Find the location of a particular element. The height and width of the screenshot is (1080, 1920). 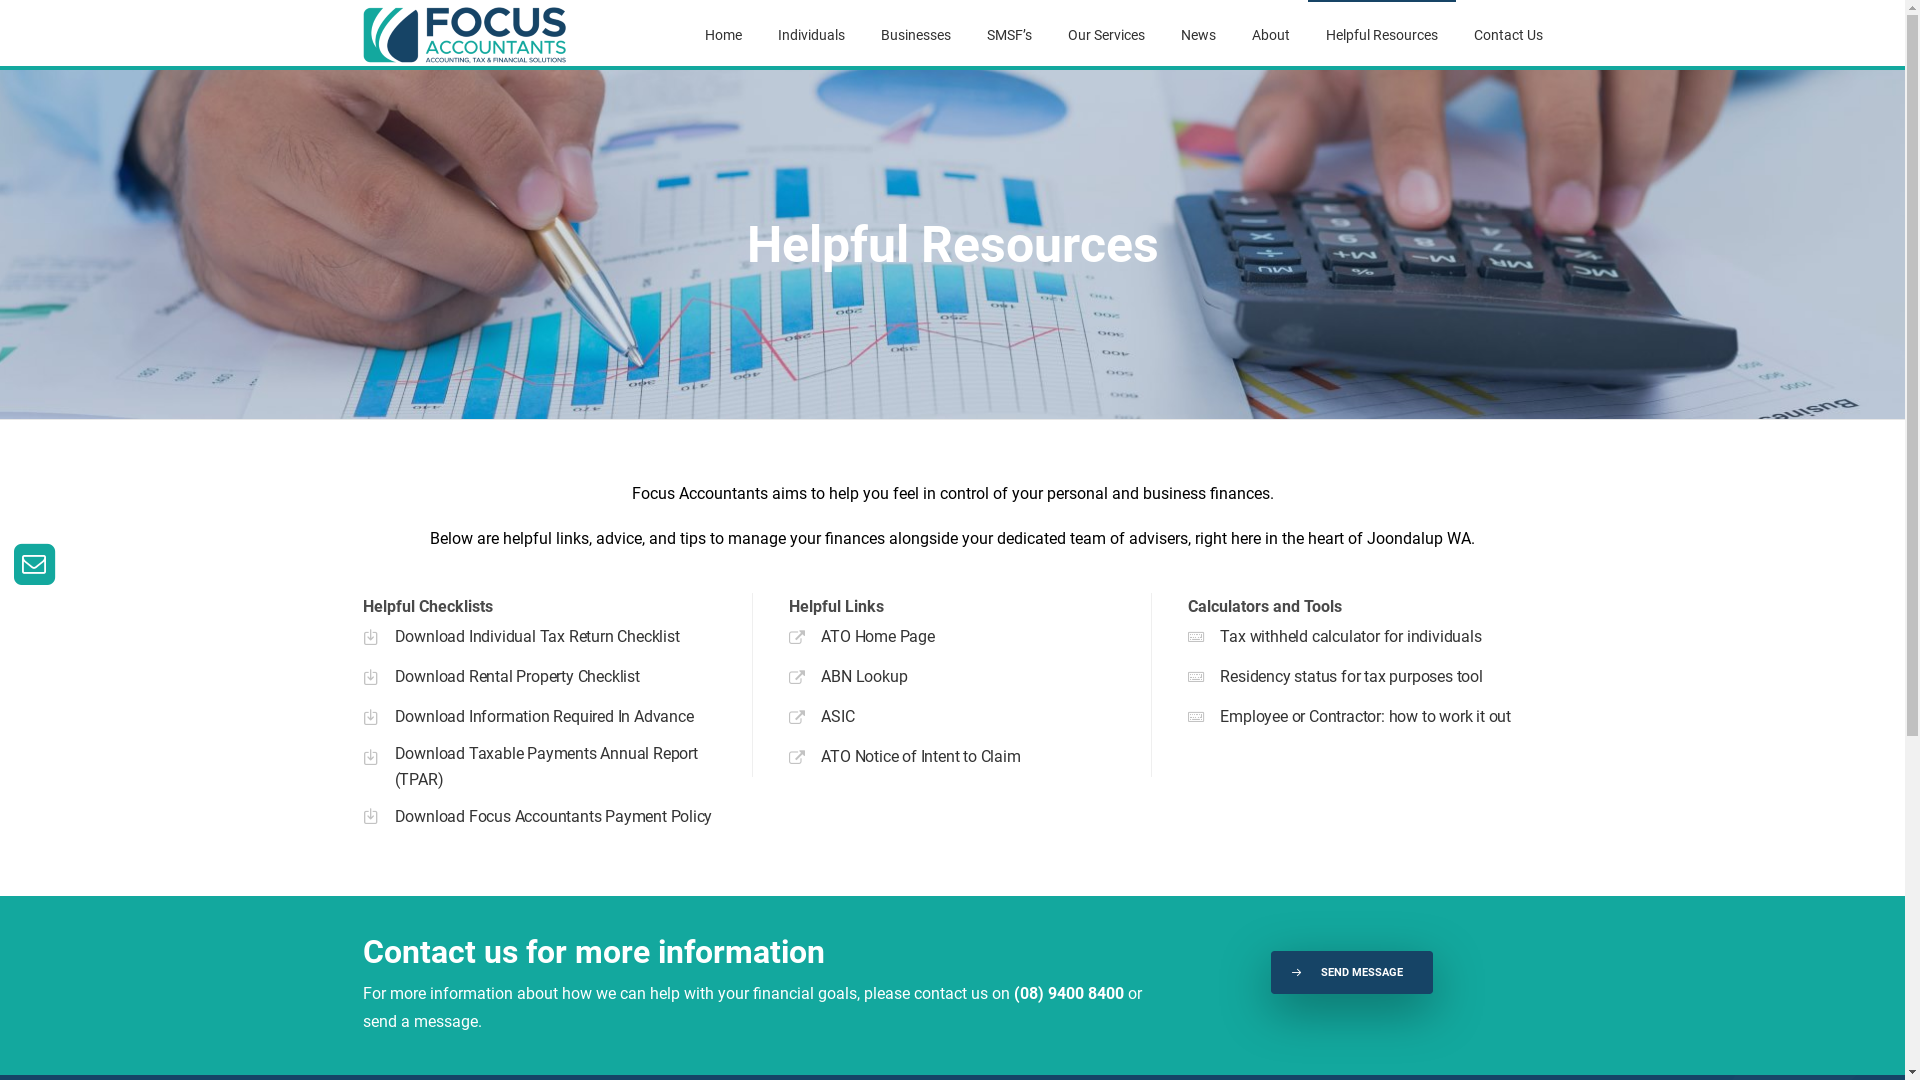

Helpful Resources is located at coordinates (1382, 35).